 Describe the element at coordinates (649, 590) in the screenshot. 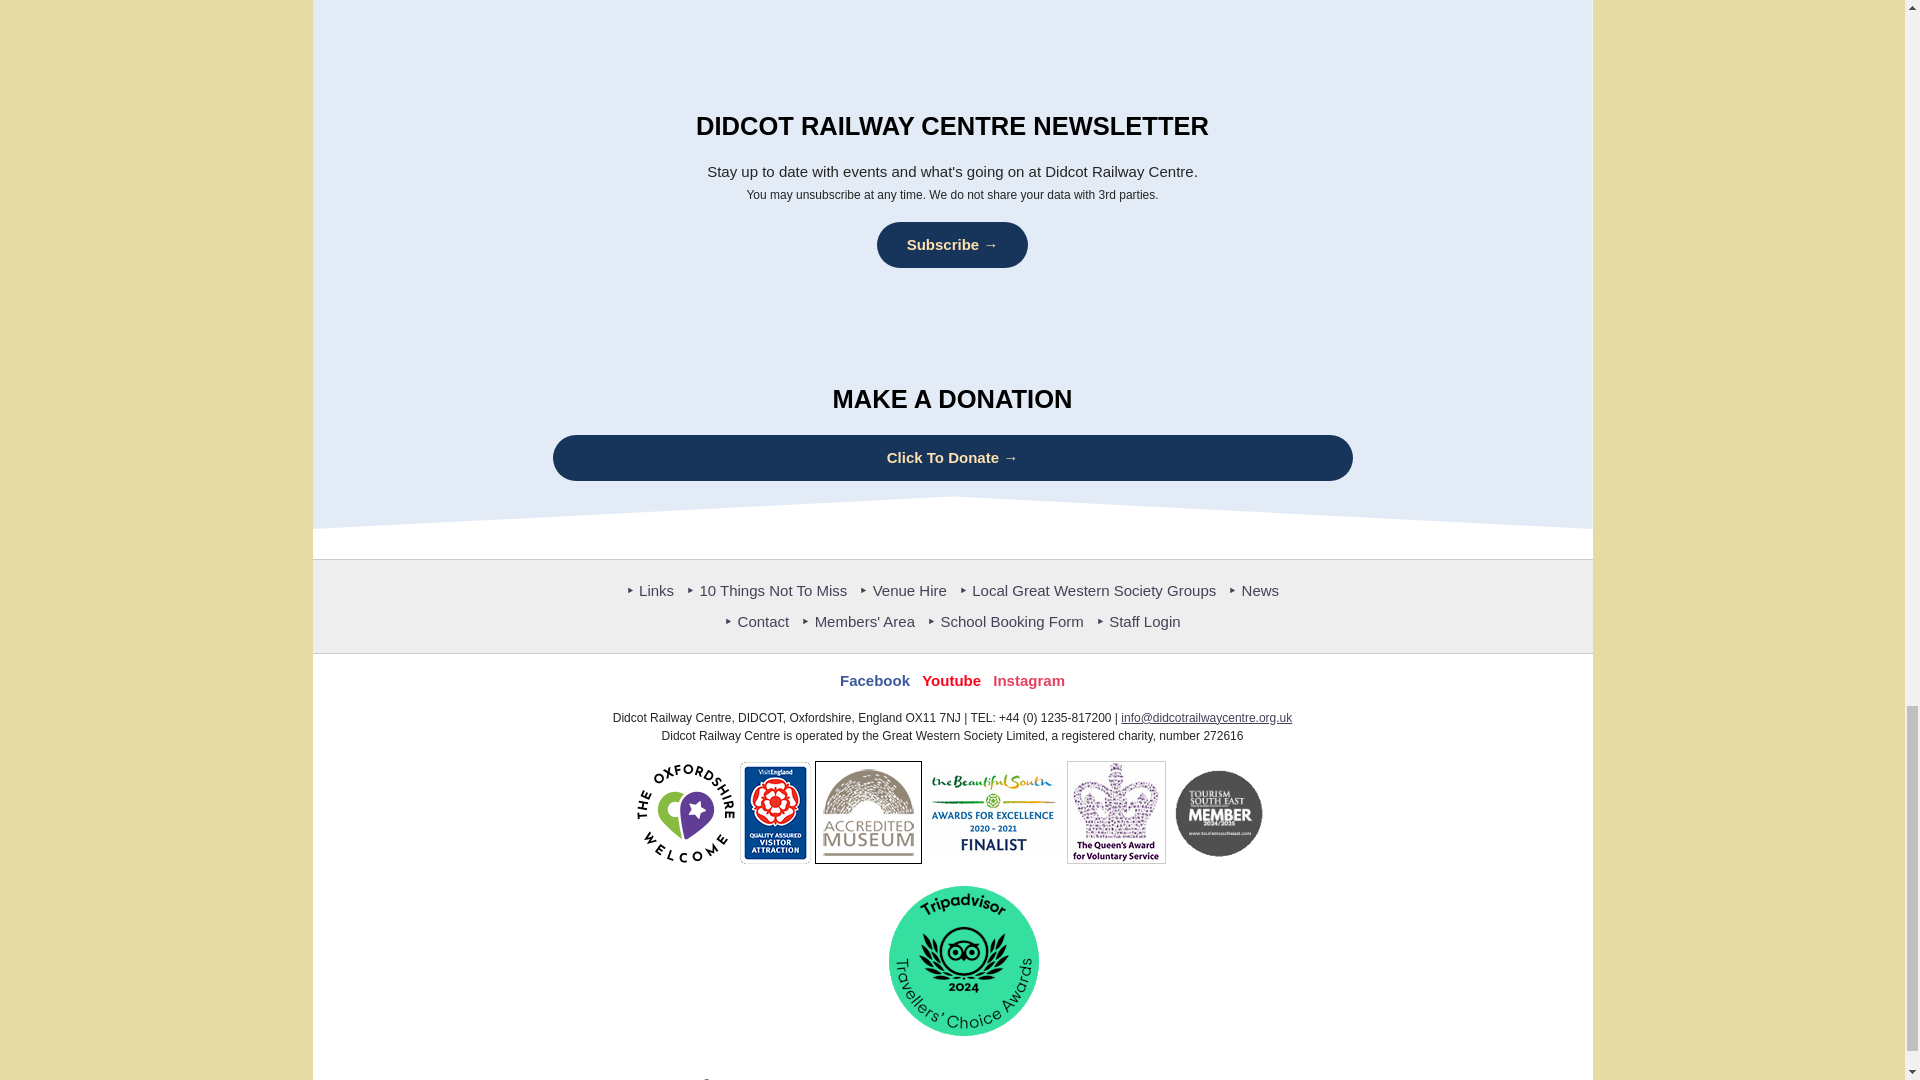

I see `Links` at that location.